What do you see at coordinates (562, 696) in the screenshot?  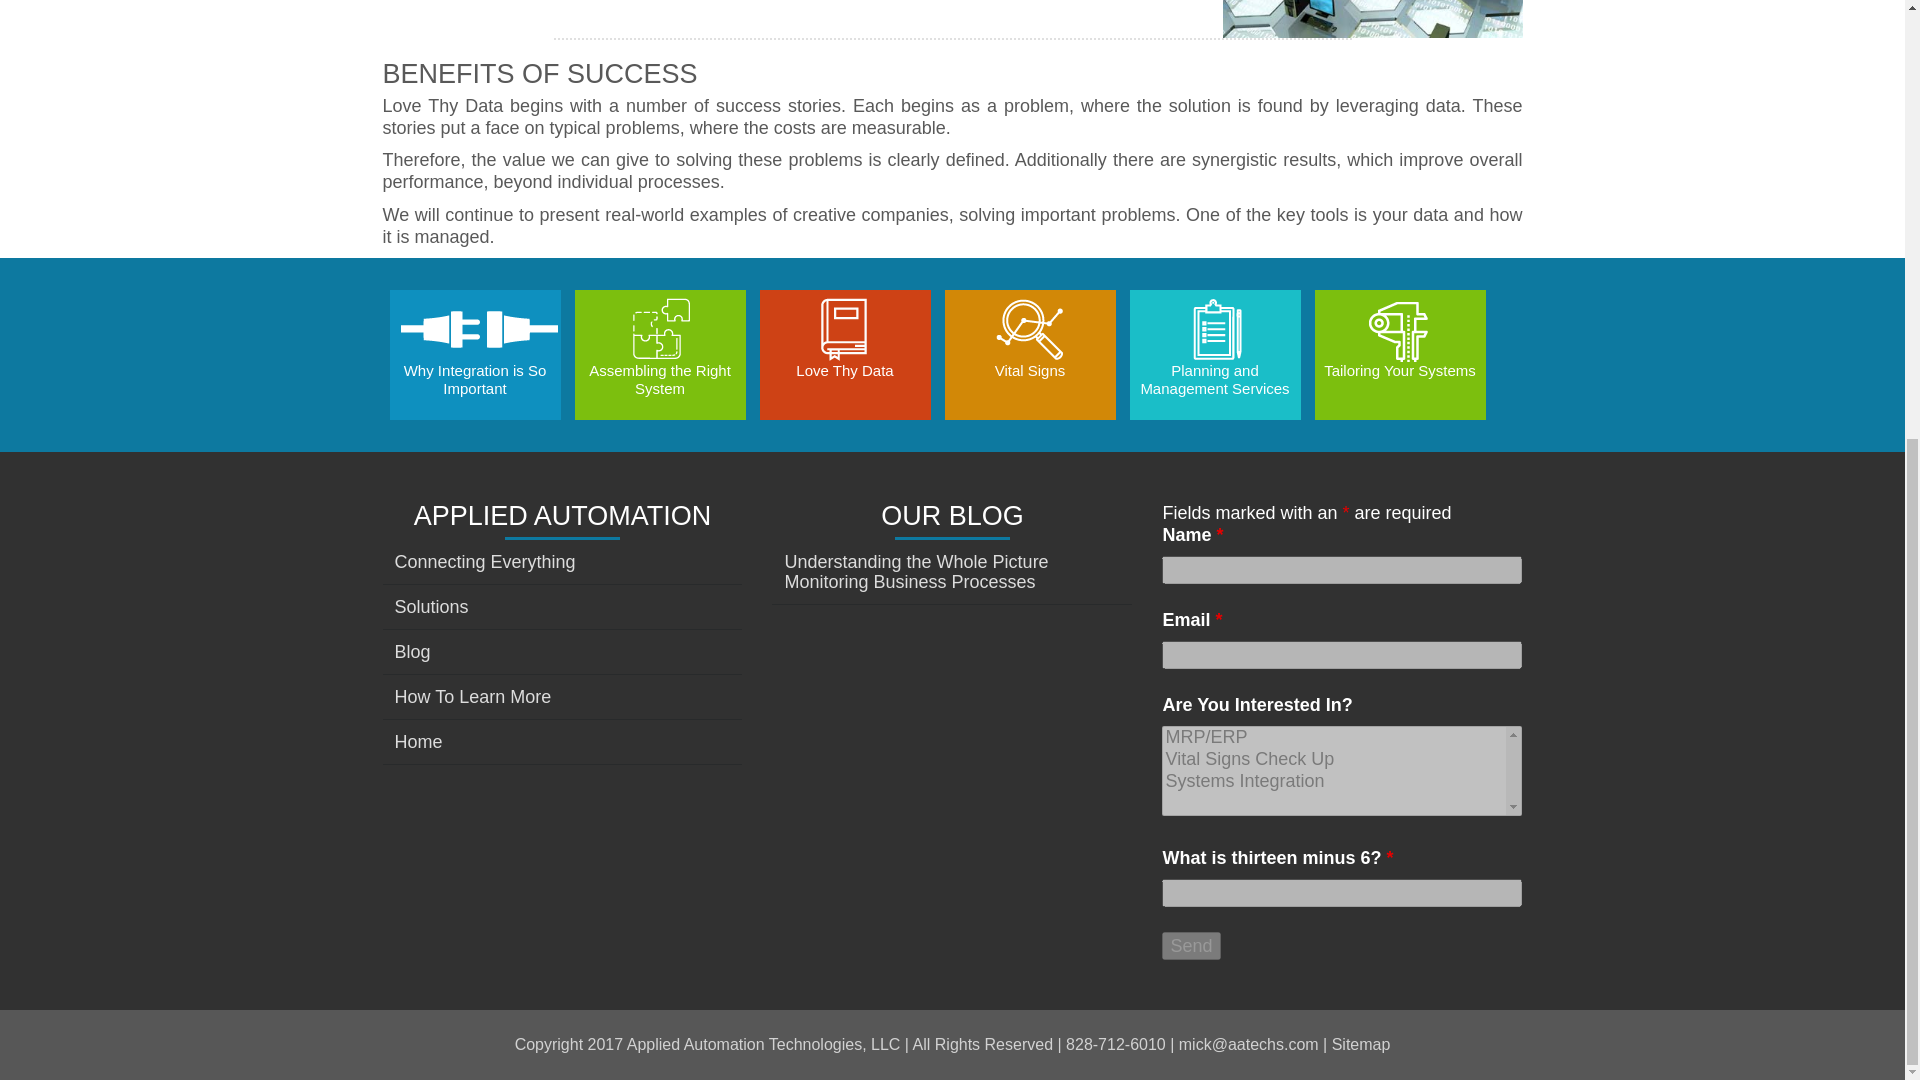 I see `How To Learn More` at bounding box center [562, 696].